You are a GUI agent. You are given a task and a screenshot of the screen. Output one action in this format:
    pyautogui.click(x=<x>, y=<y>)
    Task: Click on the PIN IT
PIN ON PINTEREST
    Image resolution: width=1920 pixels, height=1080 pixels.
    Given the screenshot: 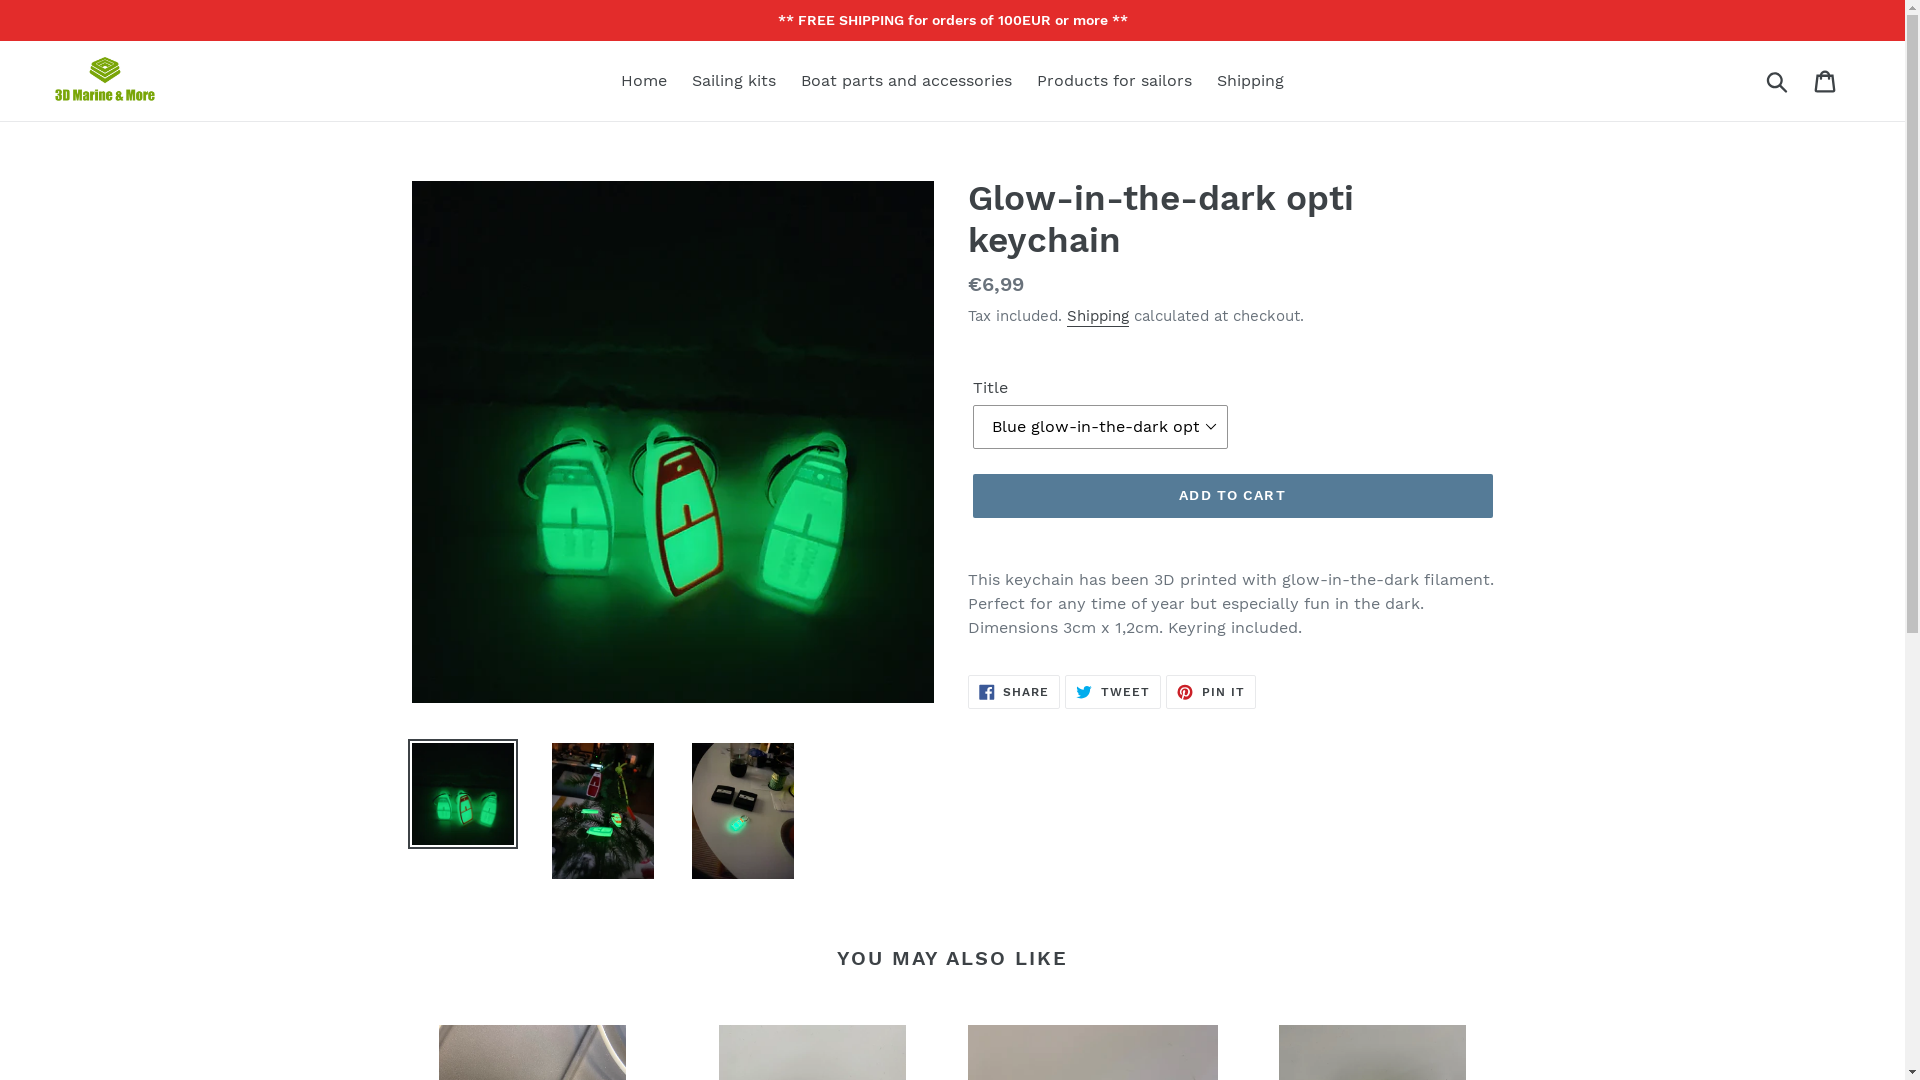 What is the action you would take?
    pyautogui.click(x=1211, y=692)
    